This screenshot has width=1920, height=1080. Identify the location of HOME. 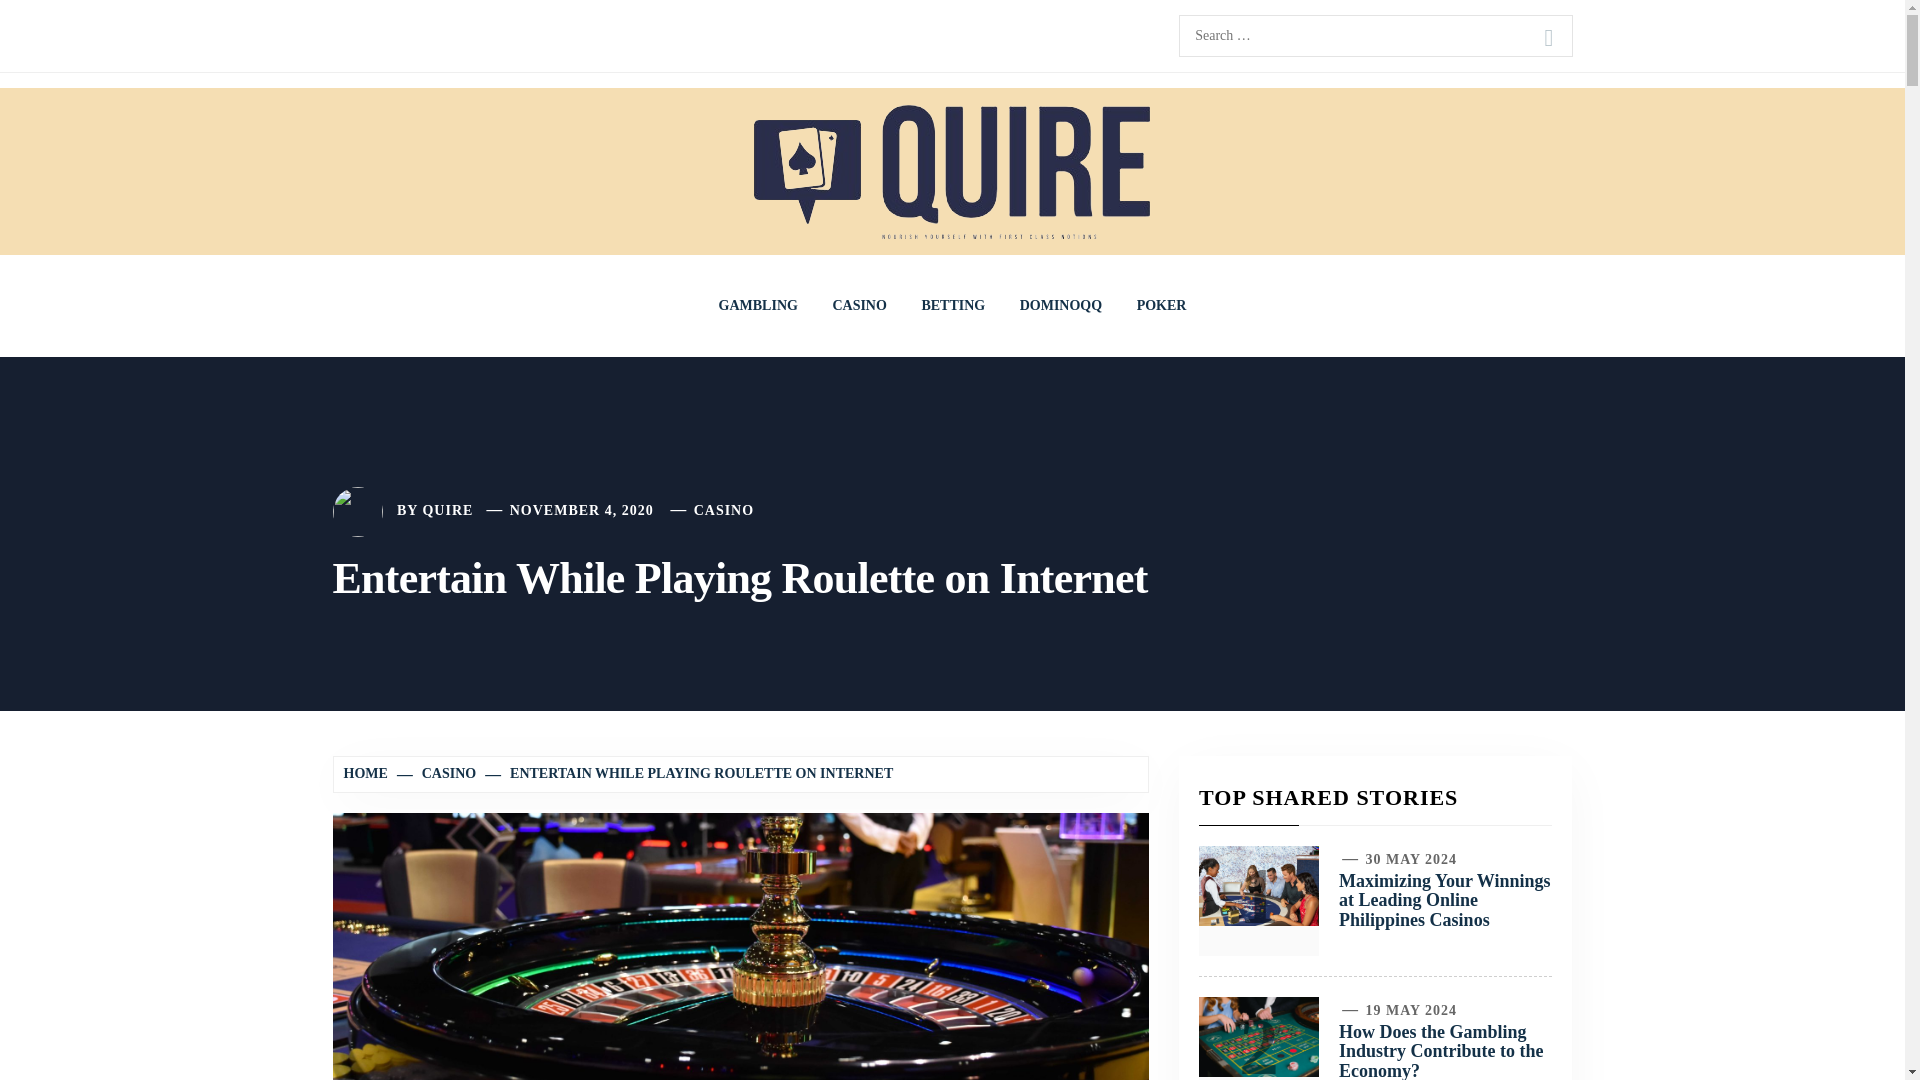
(368, 772).